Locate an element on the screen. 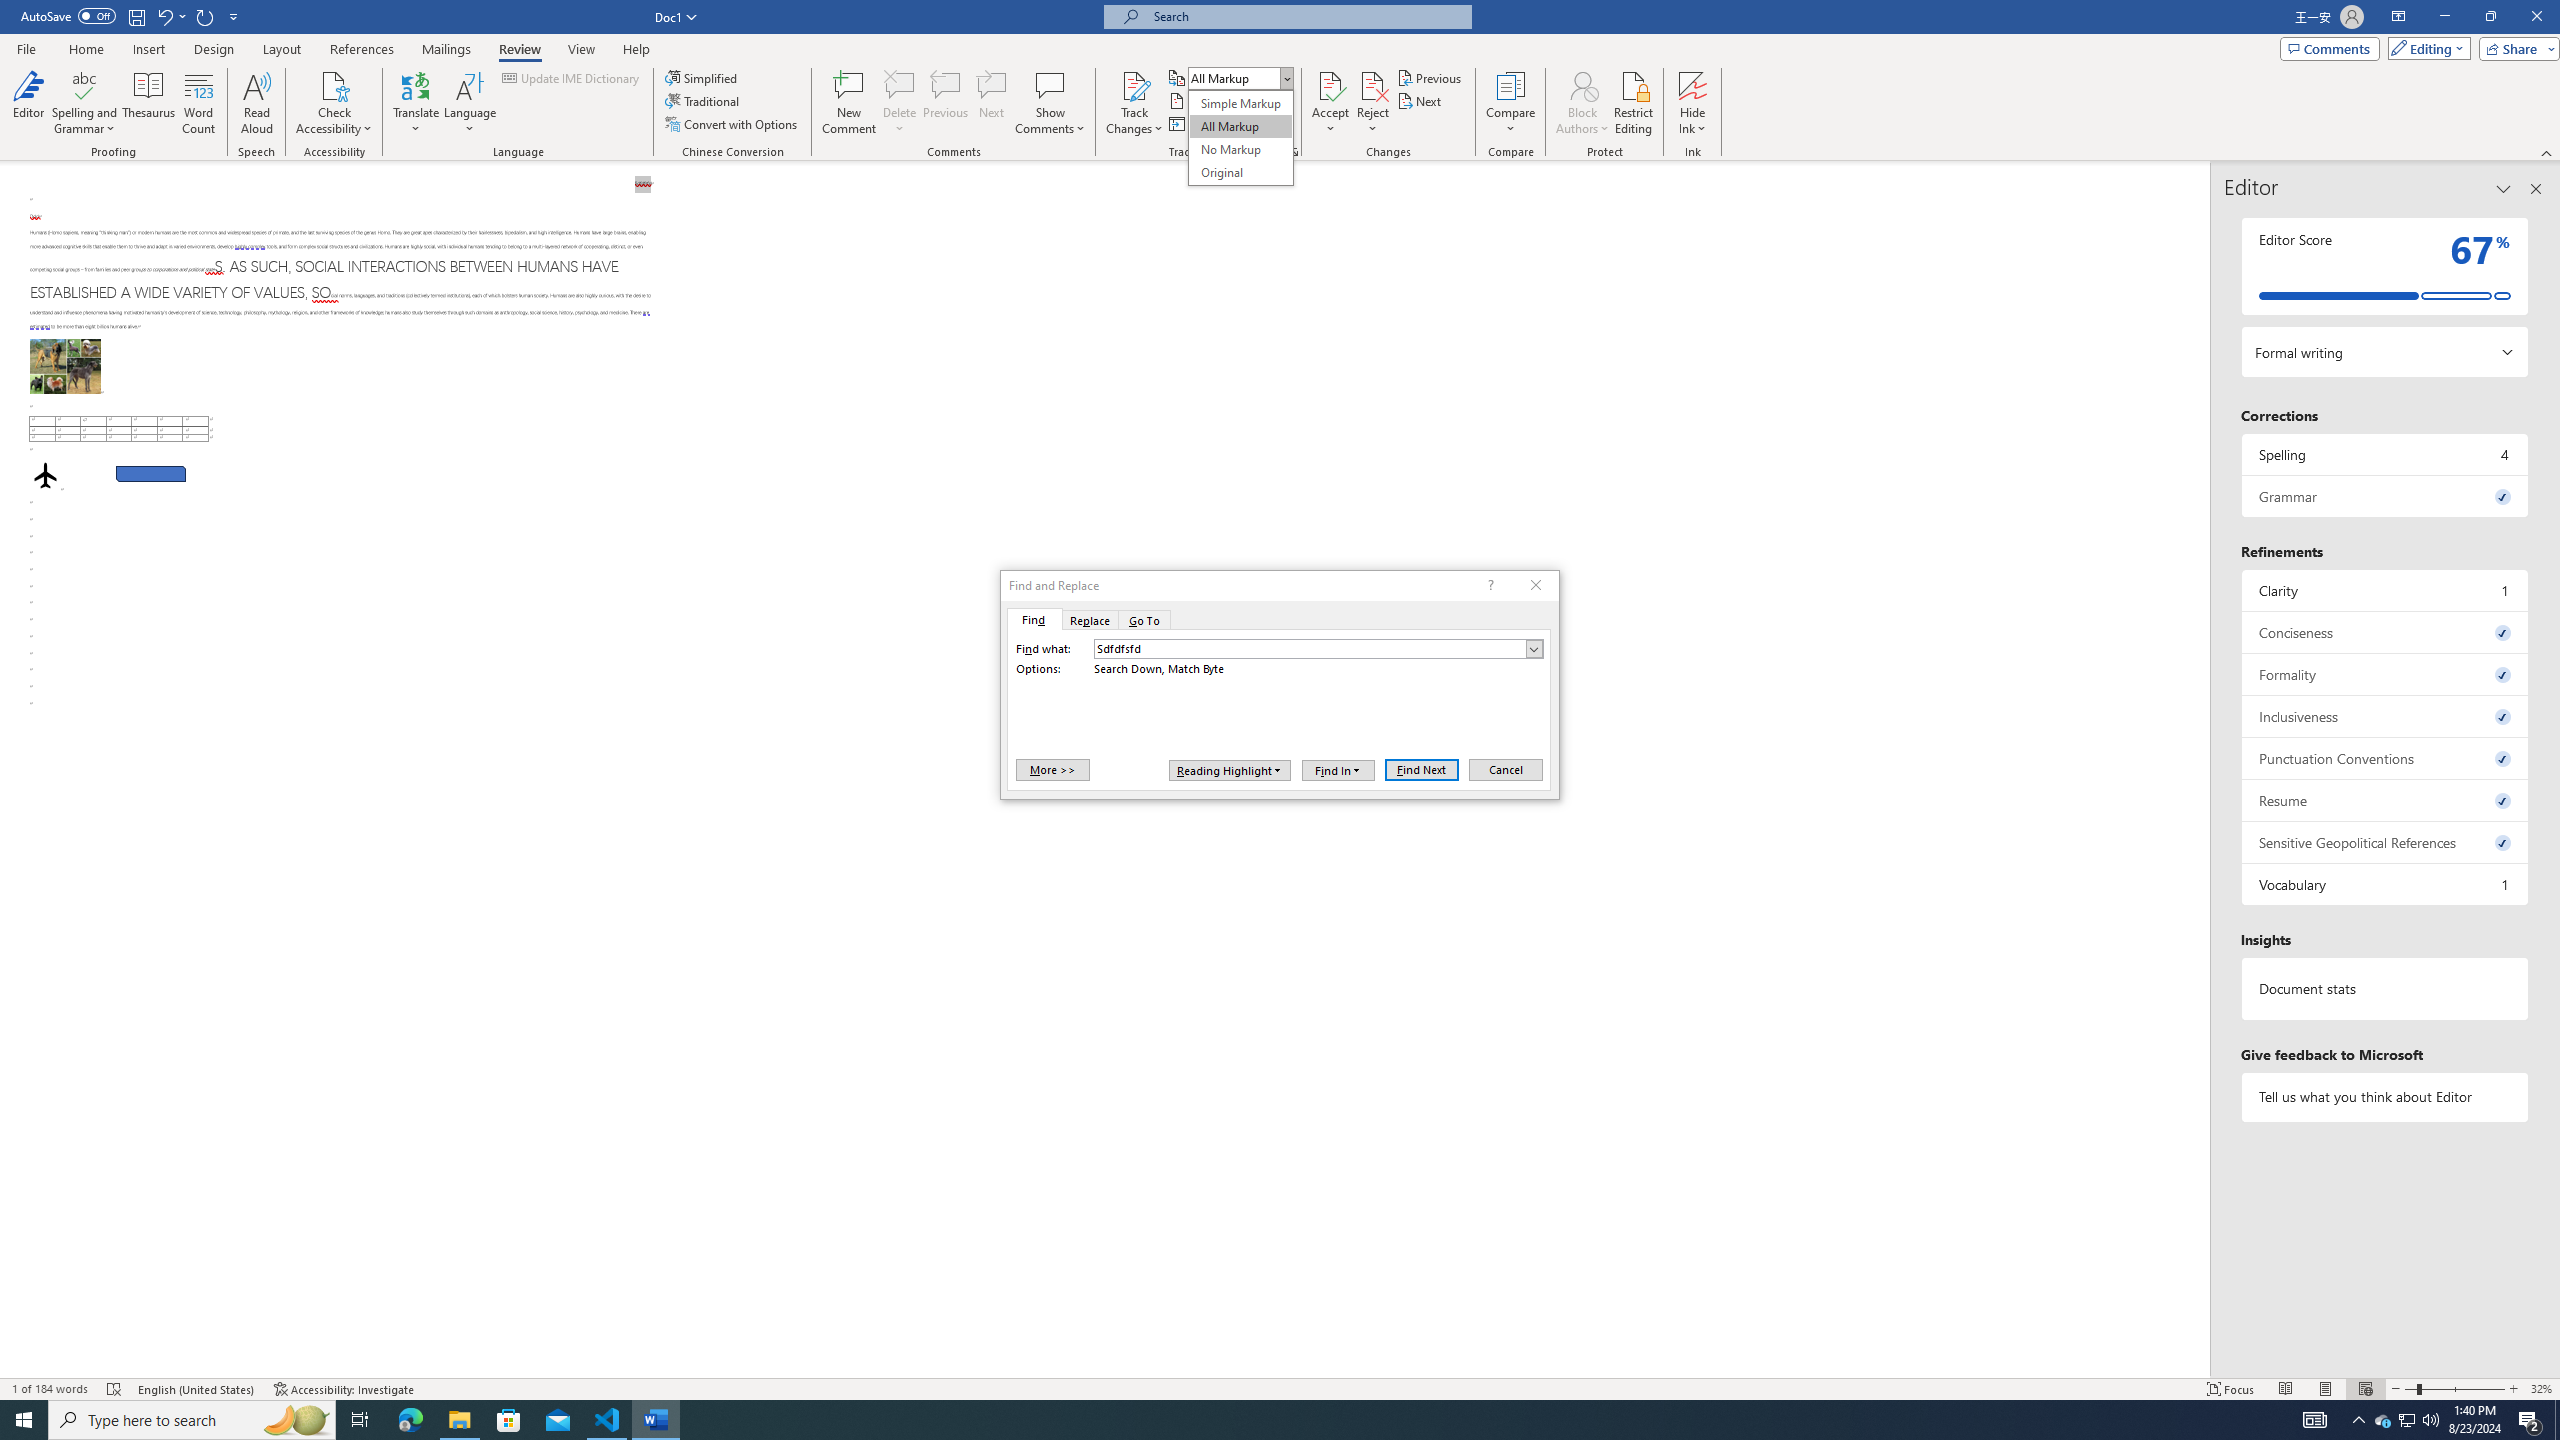 Image resolution: width=2560 pixels, height=1440 pixels. Cancel is located at coordinates (1088, 620).